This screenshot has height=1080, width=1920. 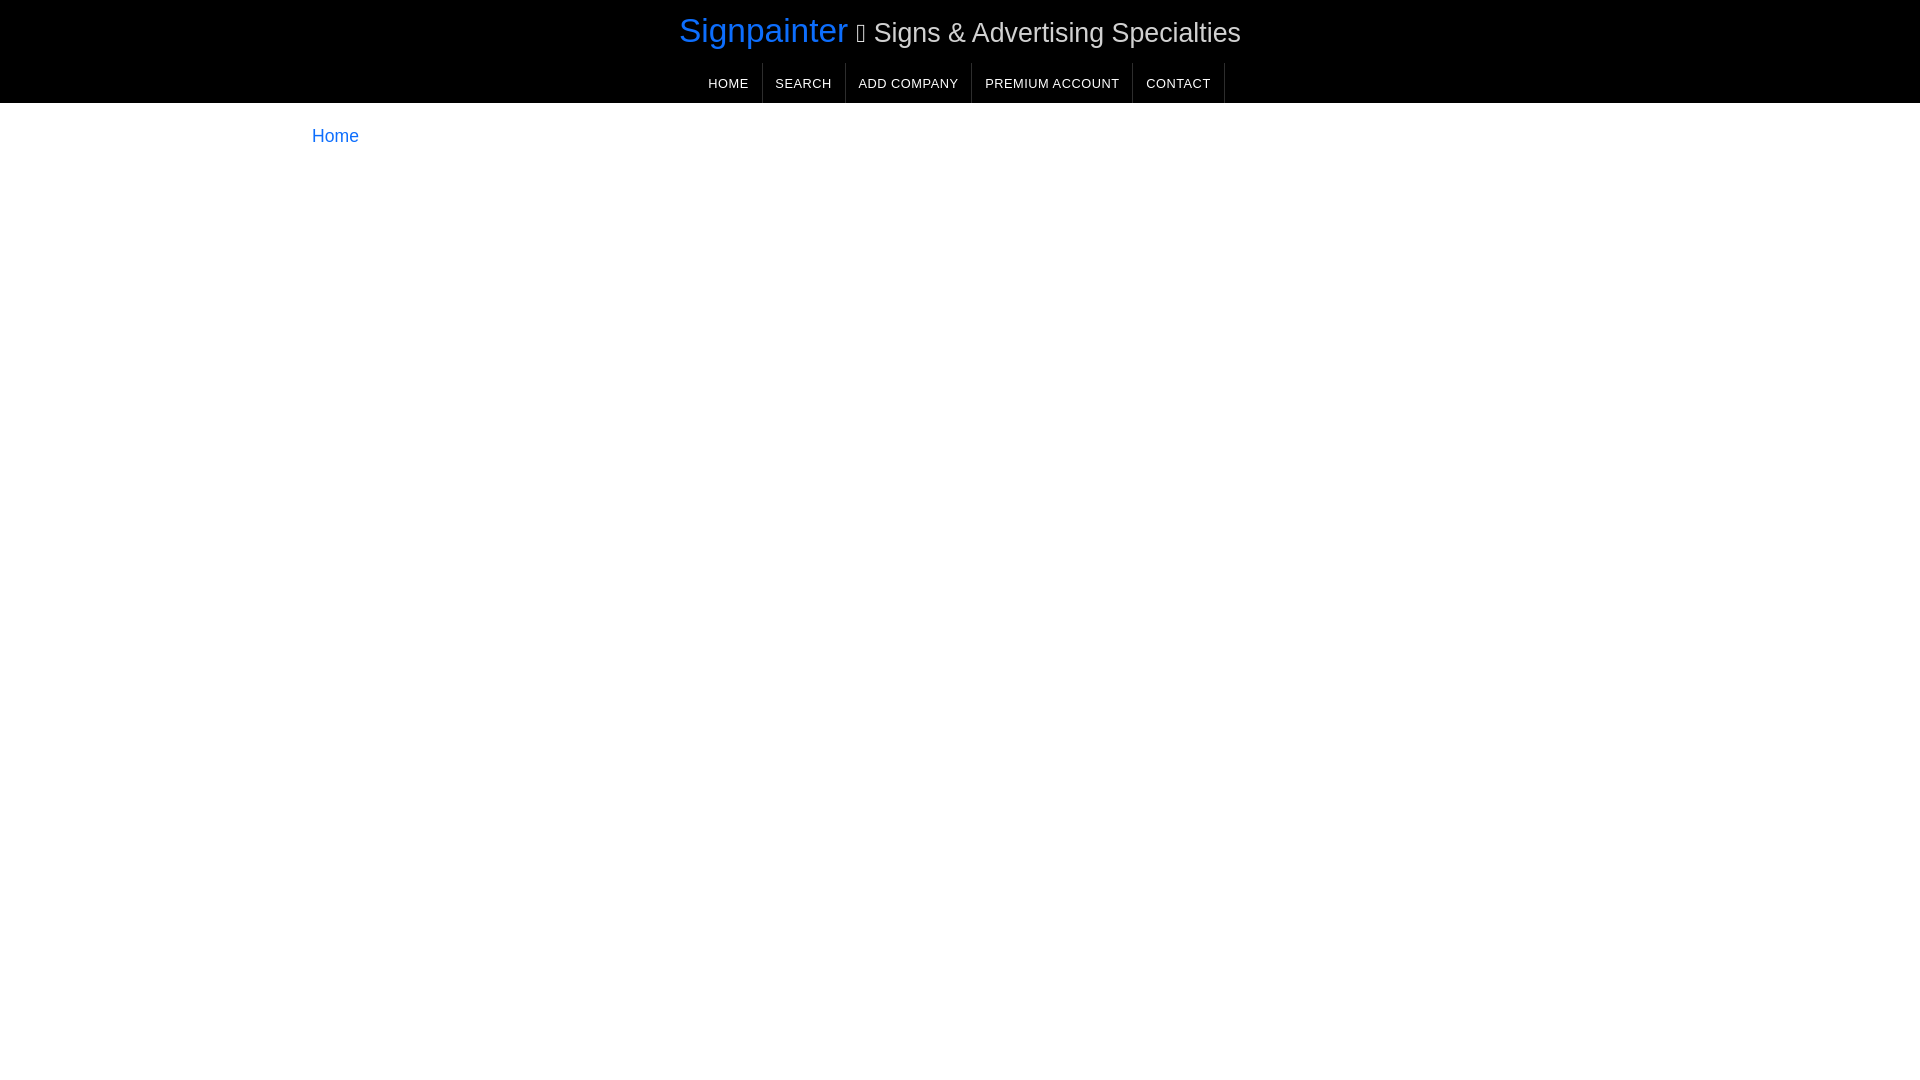 What do you see at coordinates (335, 136) in the screenshot?
I see `Home` at bounding box center [335, 136].